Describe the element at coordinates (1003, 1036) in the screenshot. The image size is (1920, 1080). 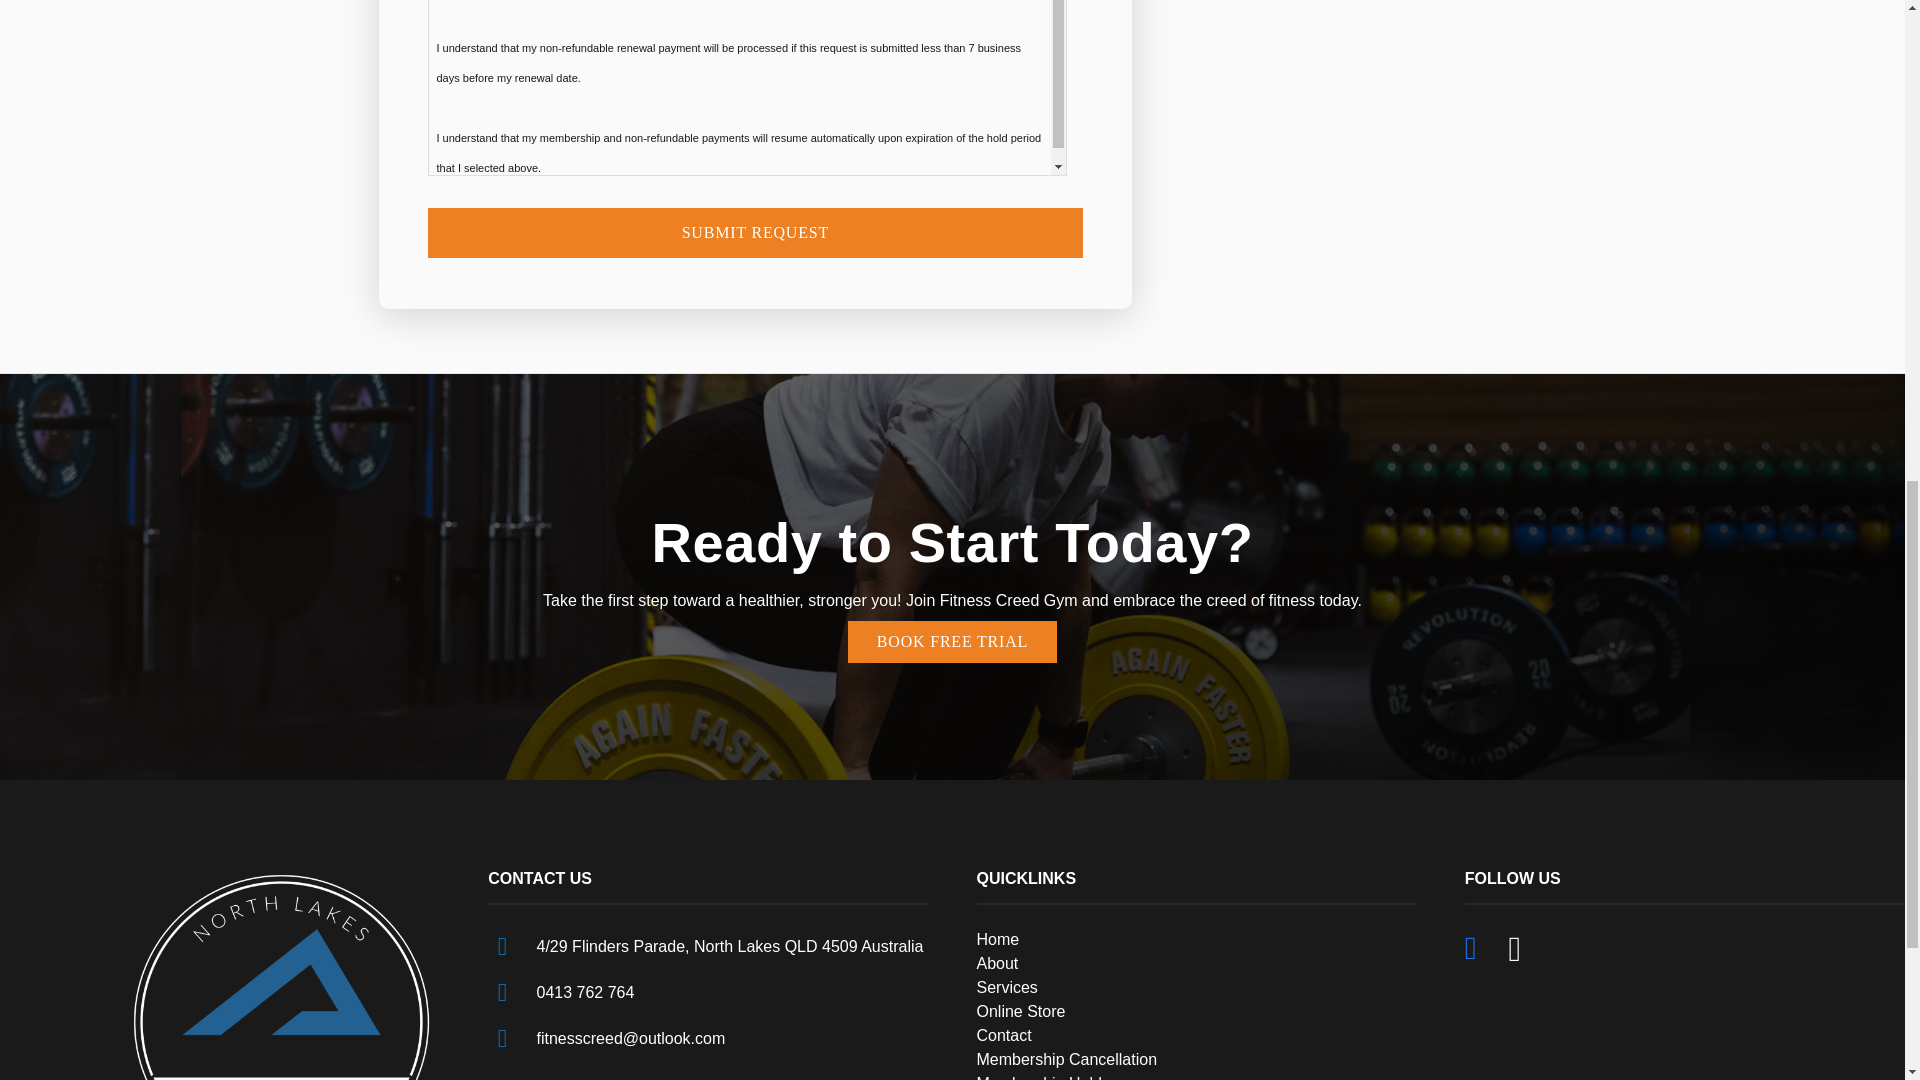
I see `Contact` at that location.